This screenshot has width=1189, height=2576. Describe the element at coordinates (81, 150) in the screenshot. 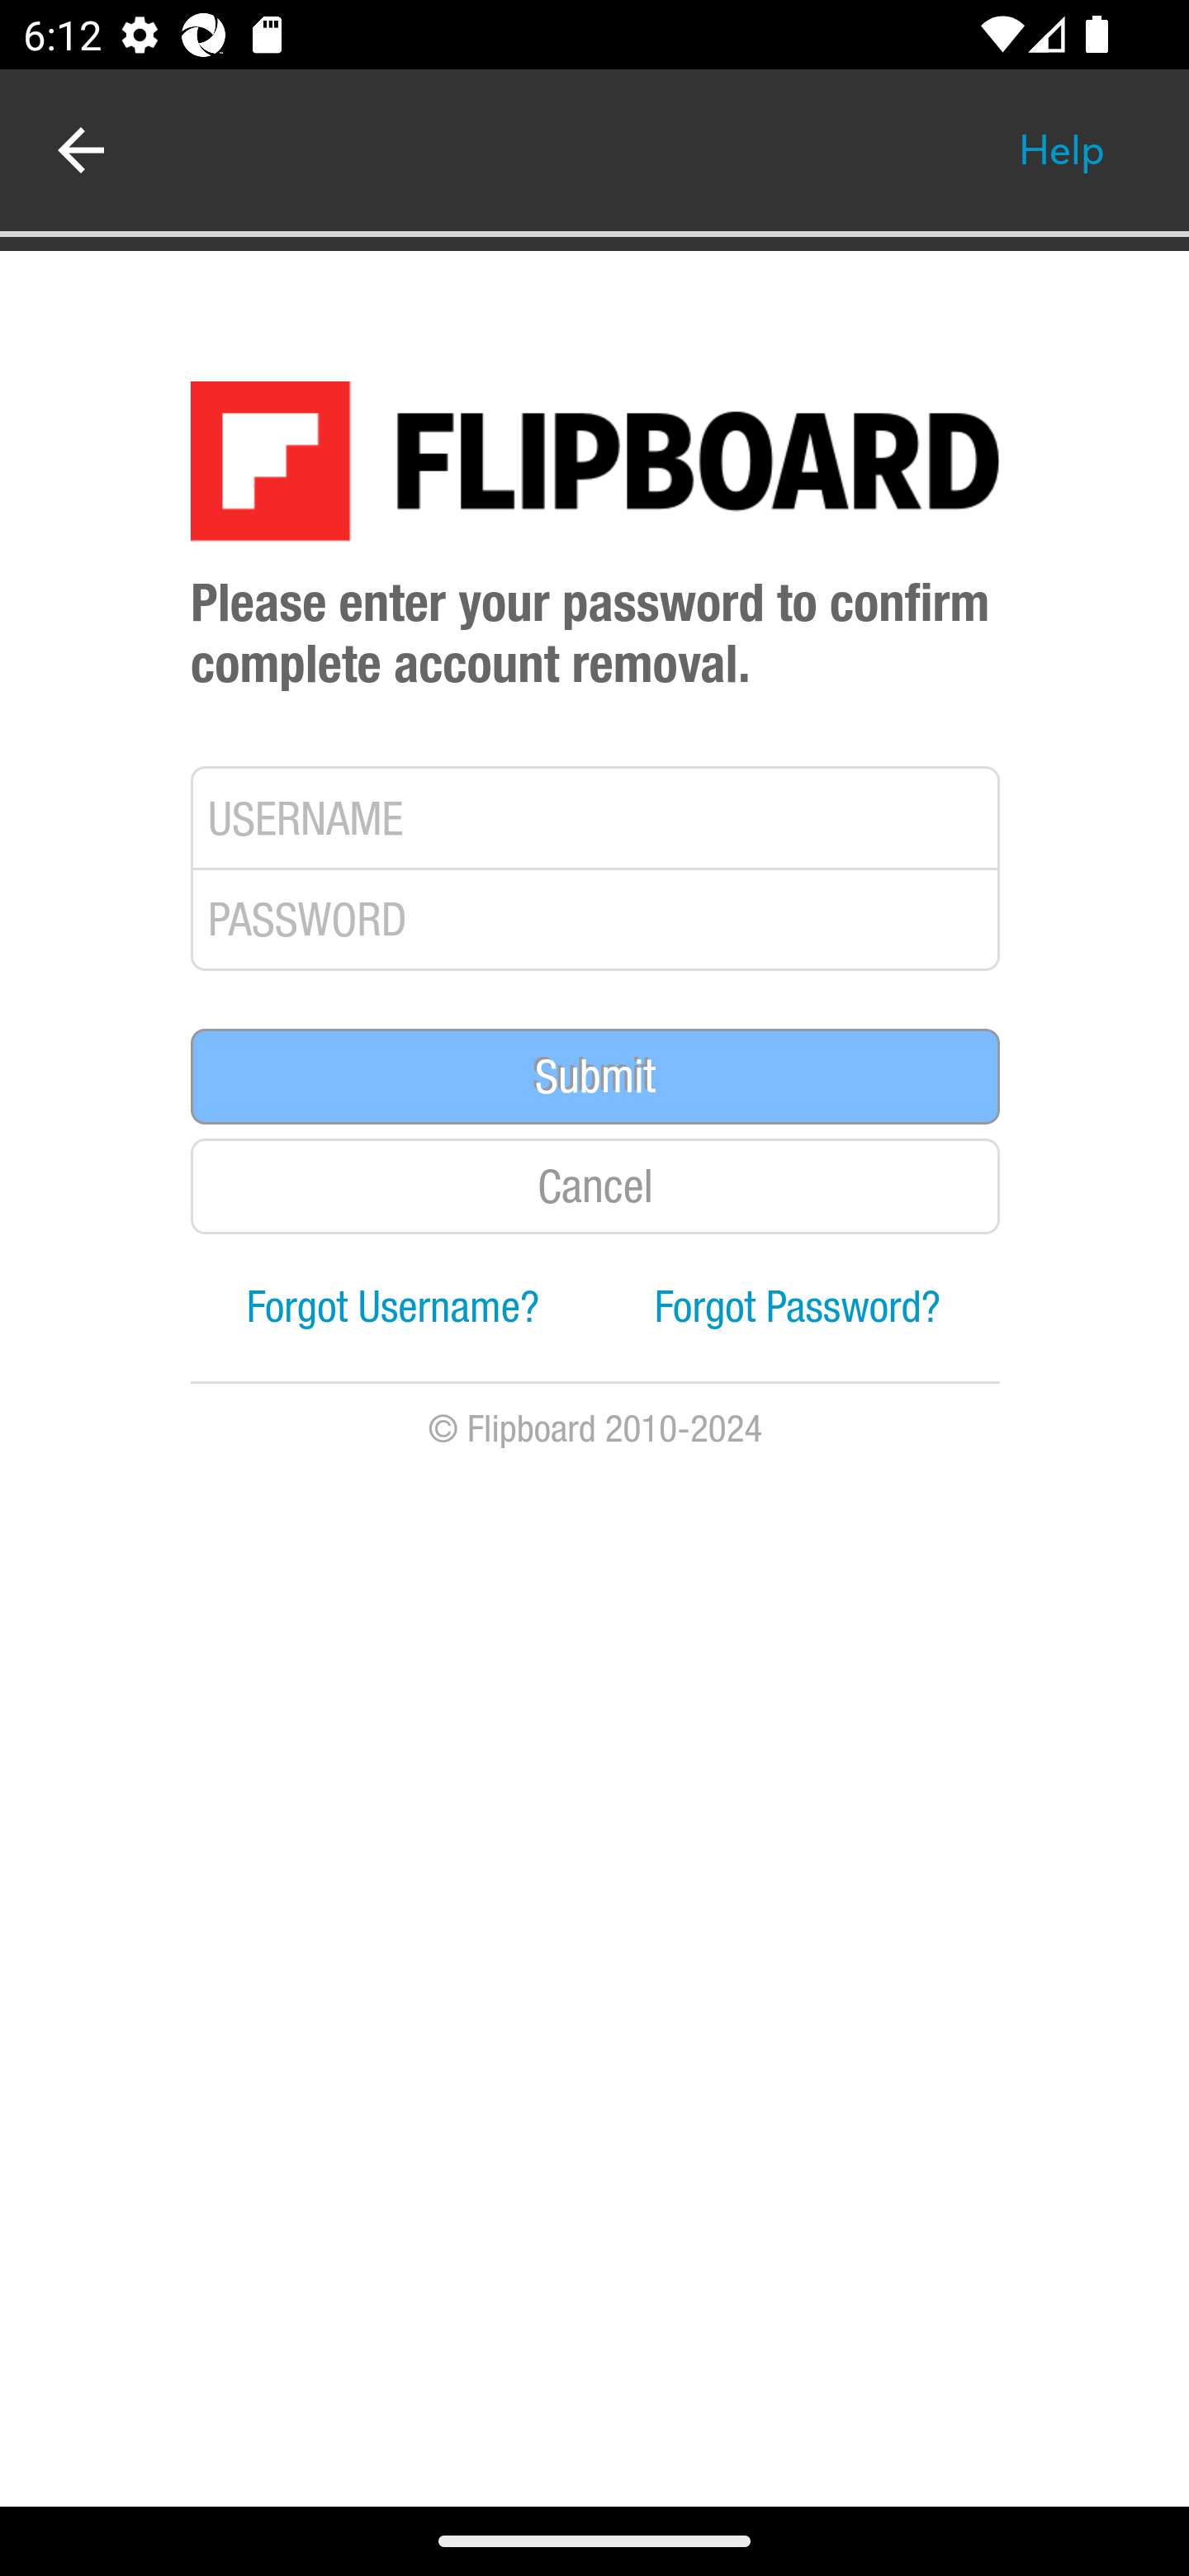

I see `Back` at that location.